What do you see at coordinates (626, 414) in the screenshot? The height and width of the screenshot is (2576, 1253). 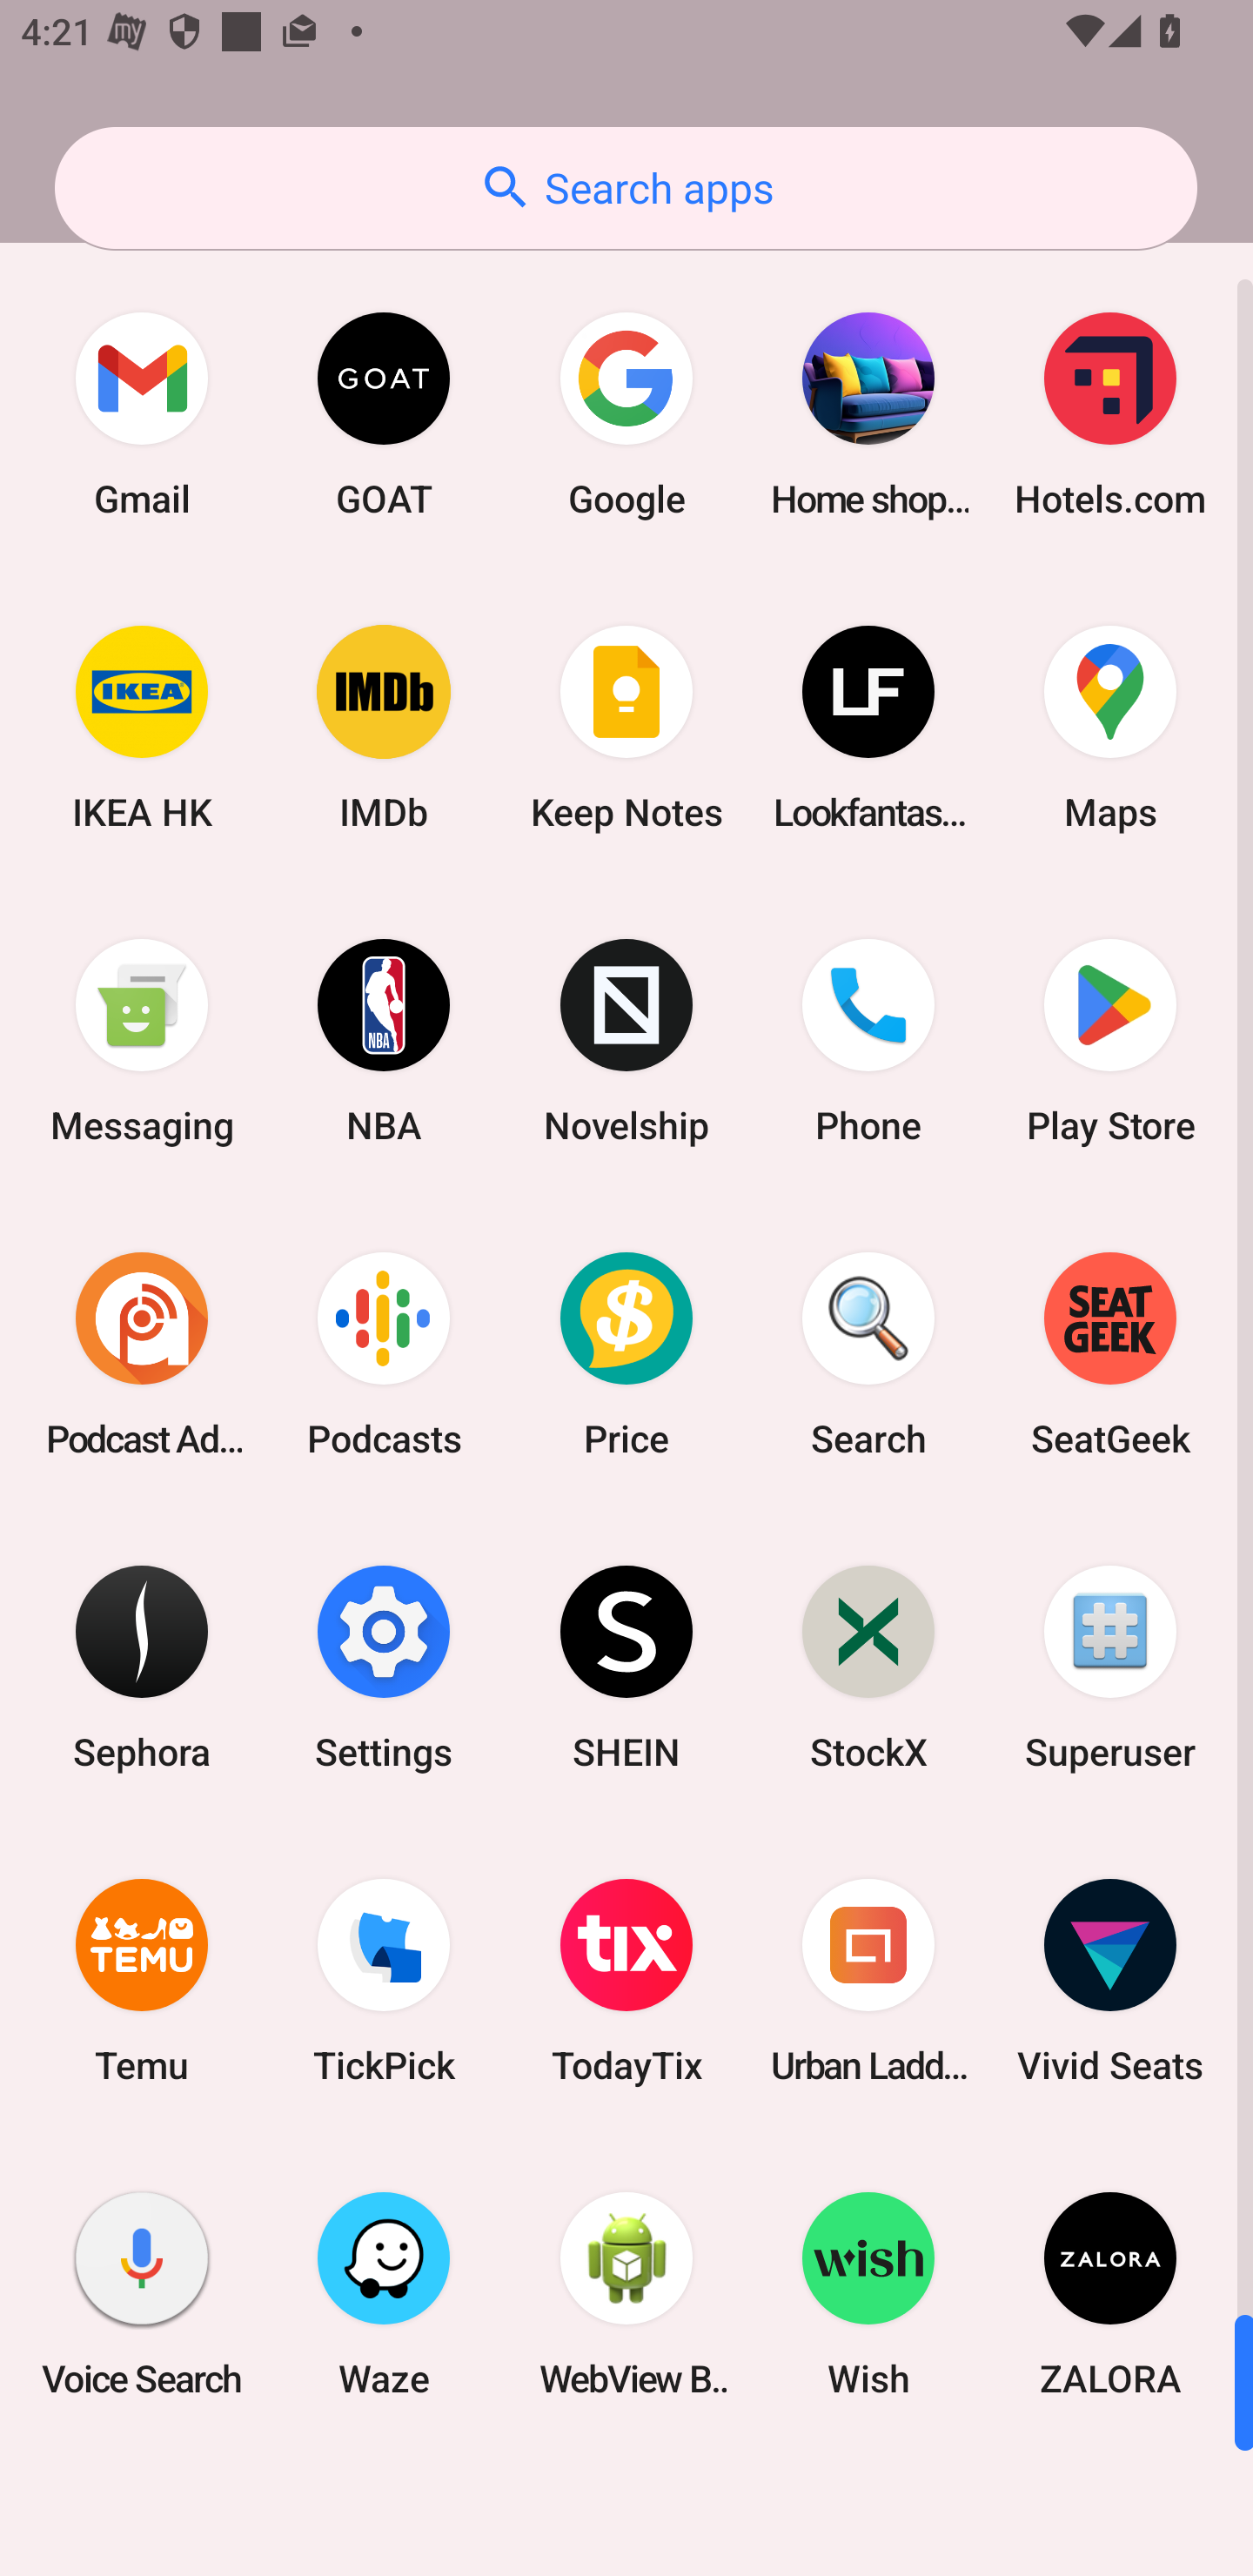 I see `Google` at bounding box center [626, 414].